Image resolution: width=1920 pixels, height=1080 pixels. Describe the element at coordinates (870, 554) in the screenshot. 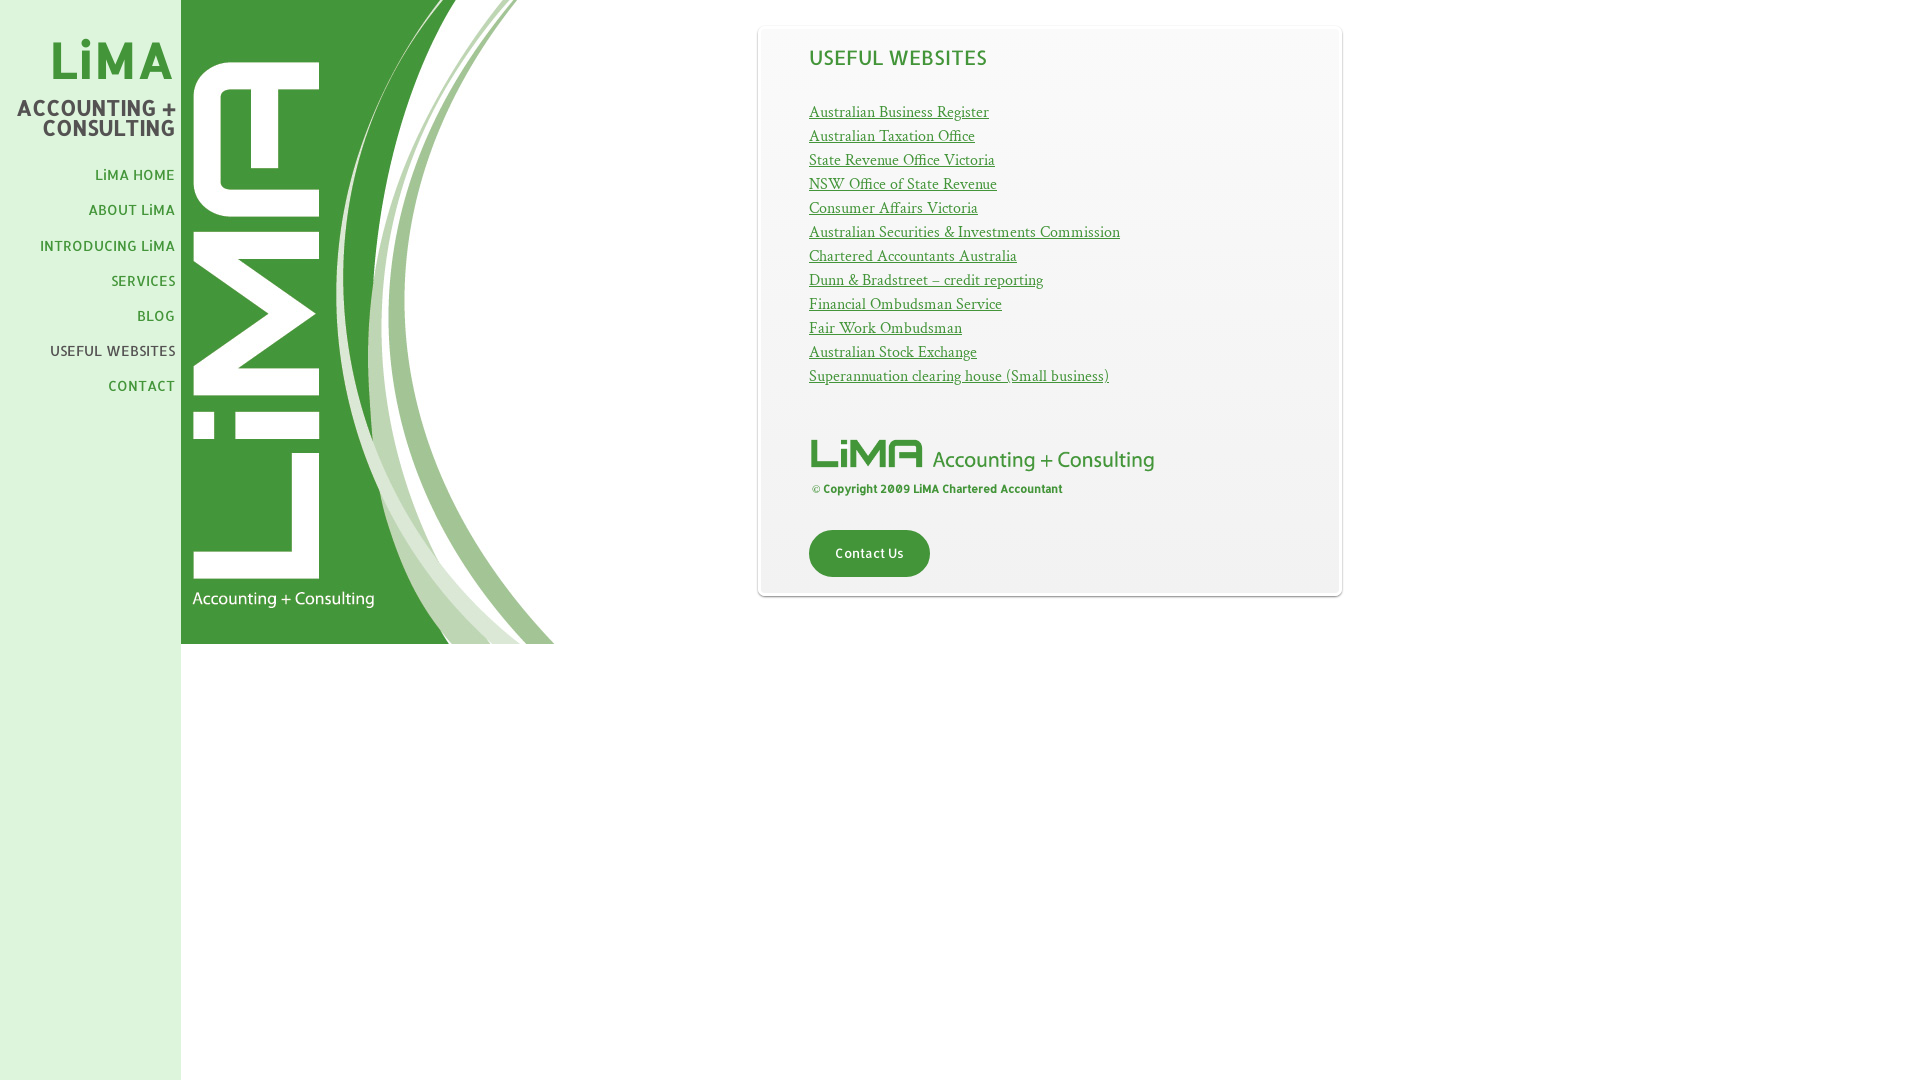

I see `Contact Us` at that location.